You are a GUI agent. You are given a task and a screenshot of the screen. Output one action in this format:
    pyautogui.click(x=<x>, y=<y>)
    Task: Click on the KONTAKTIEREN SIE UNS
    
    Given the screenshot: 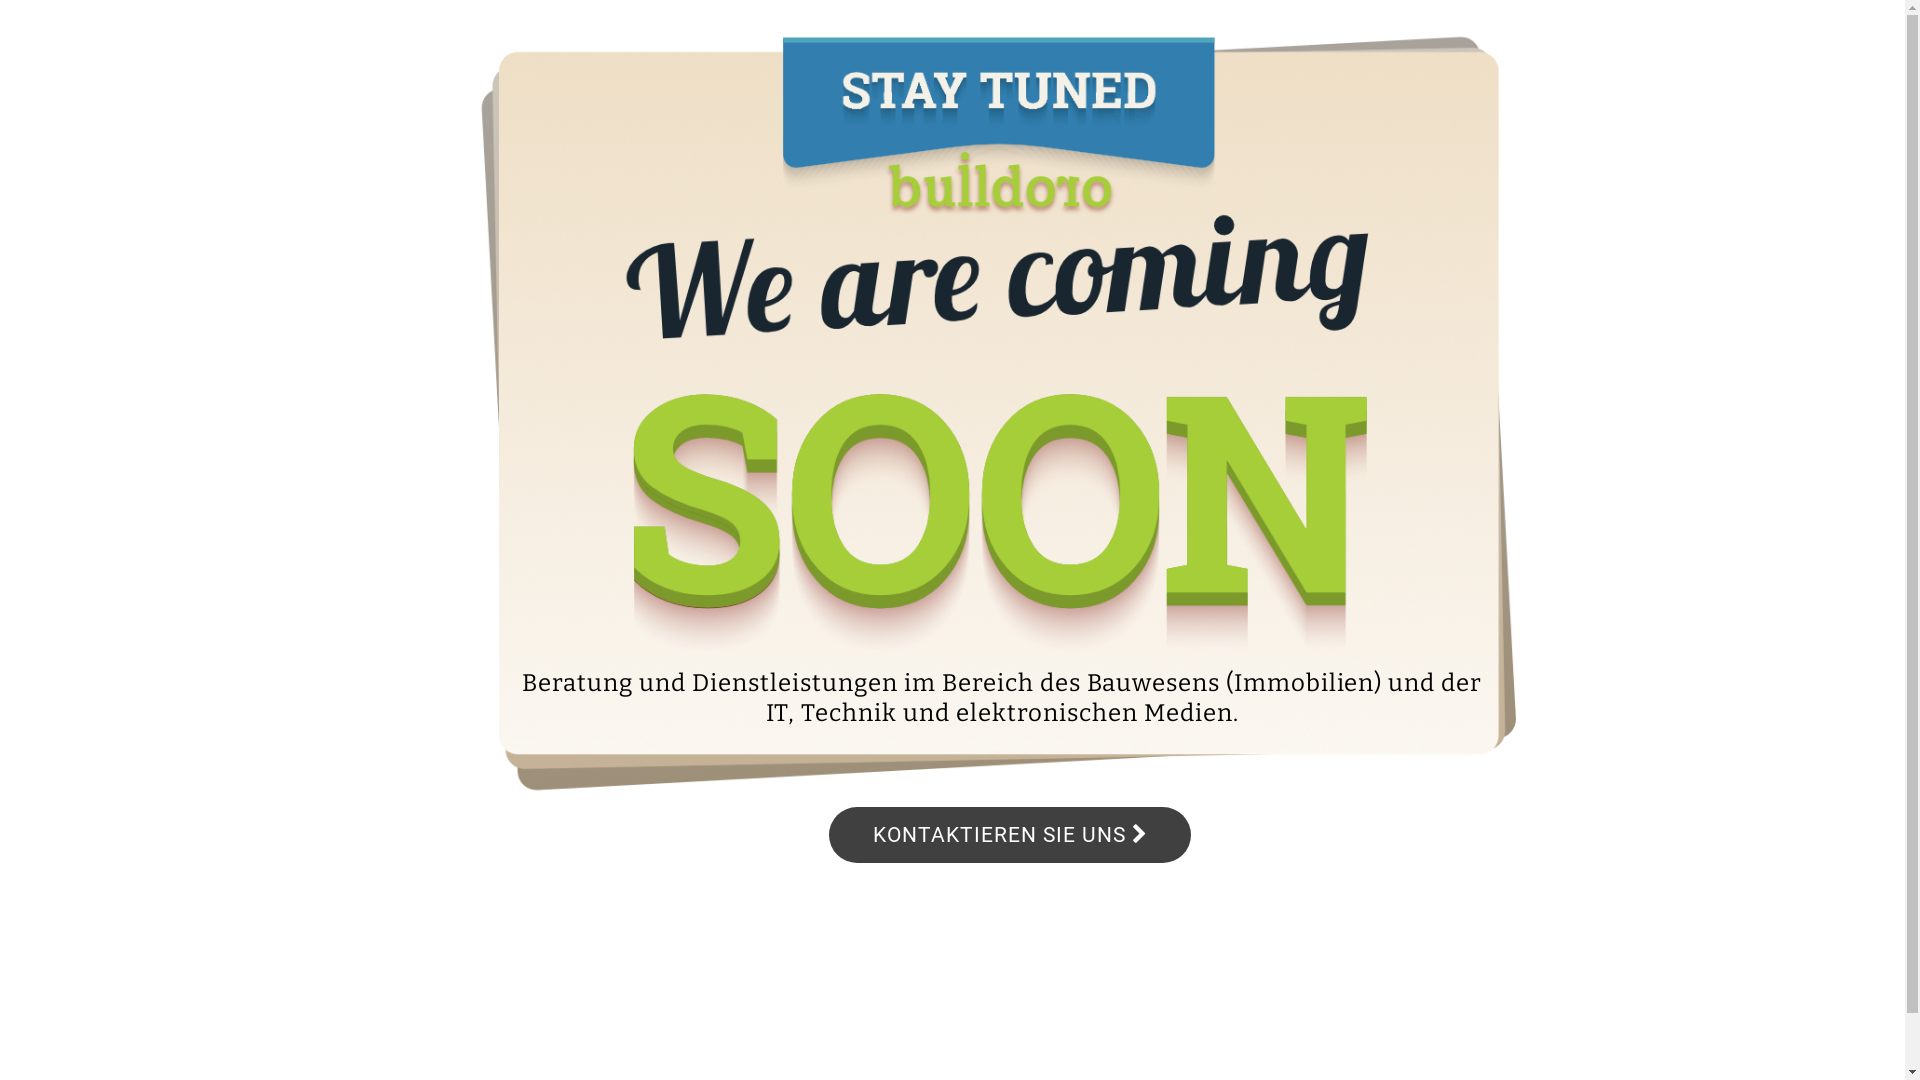 What is the action you would take?
    pyautogui.click(x=1010, y=835)
    